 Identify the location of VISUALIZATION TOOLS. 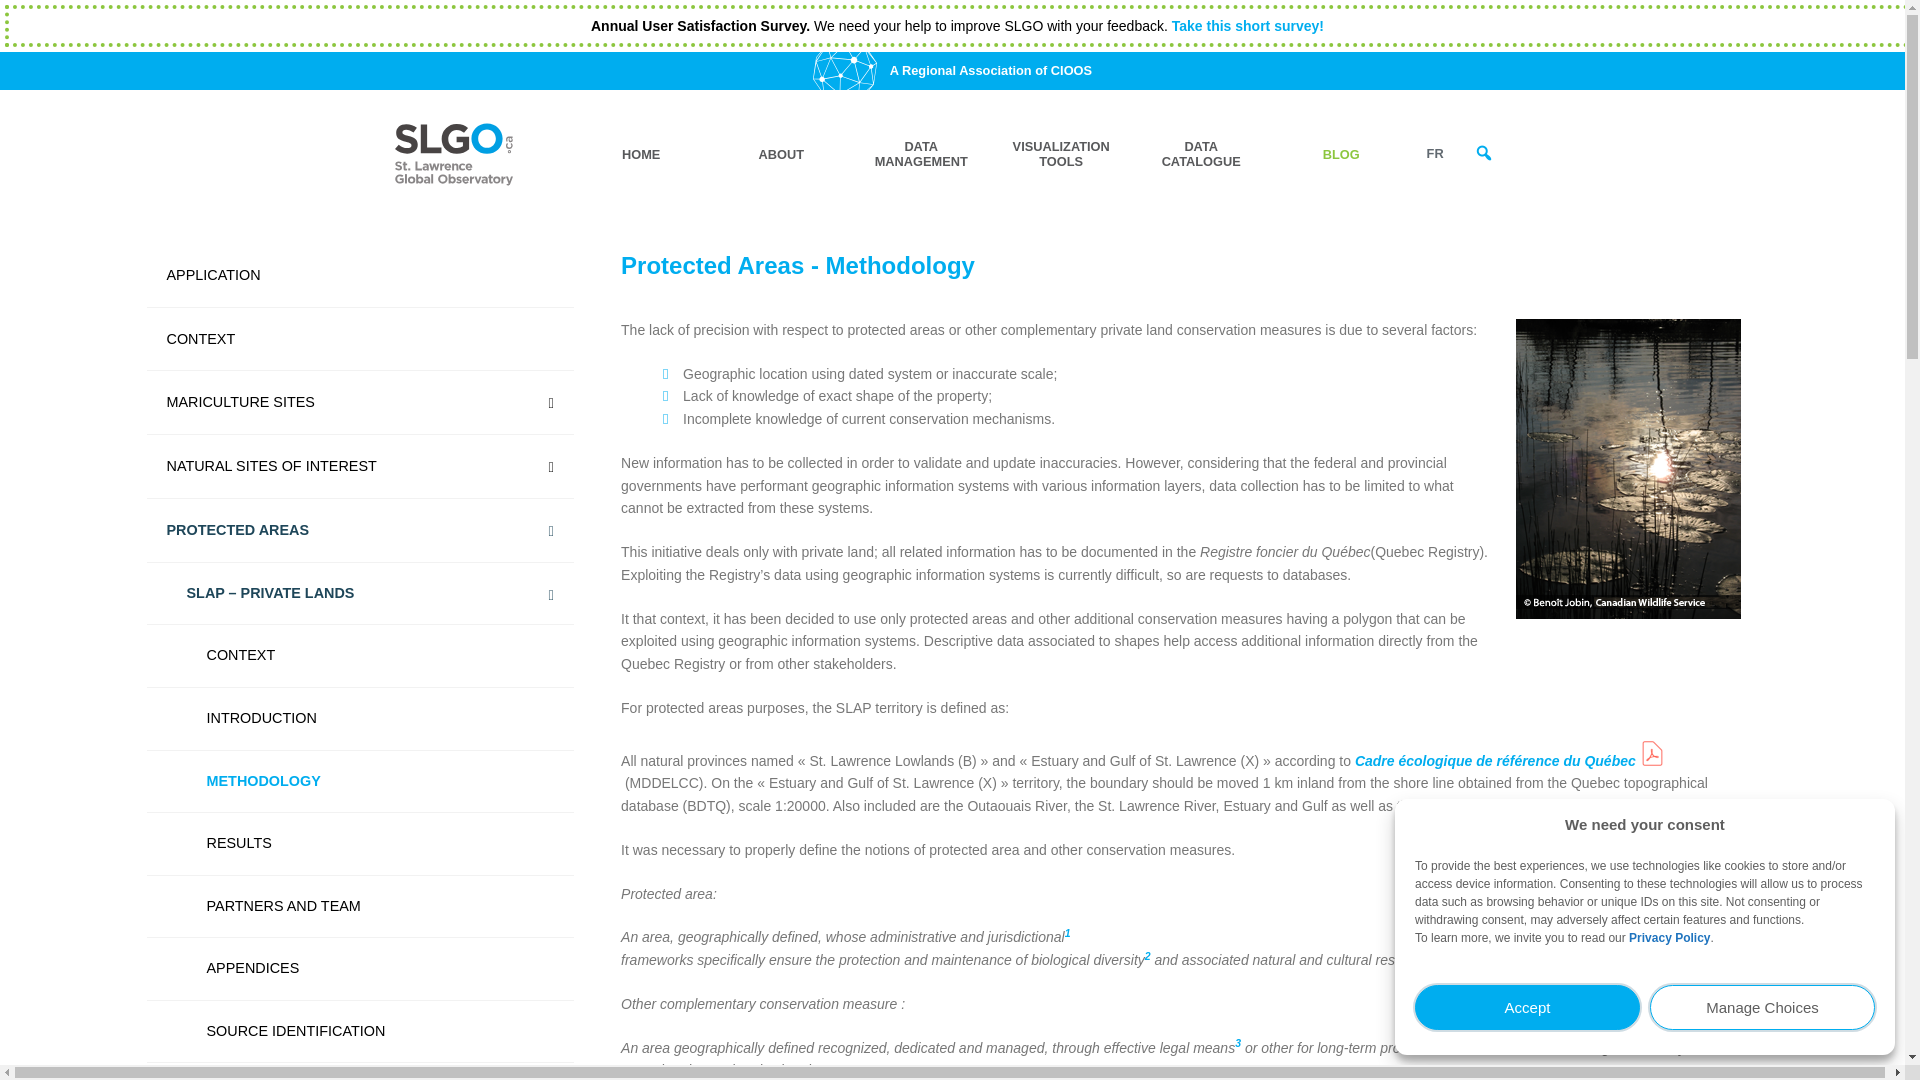
(1060, 154).